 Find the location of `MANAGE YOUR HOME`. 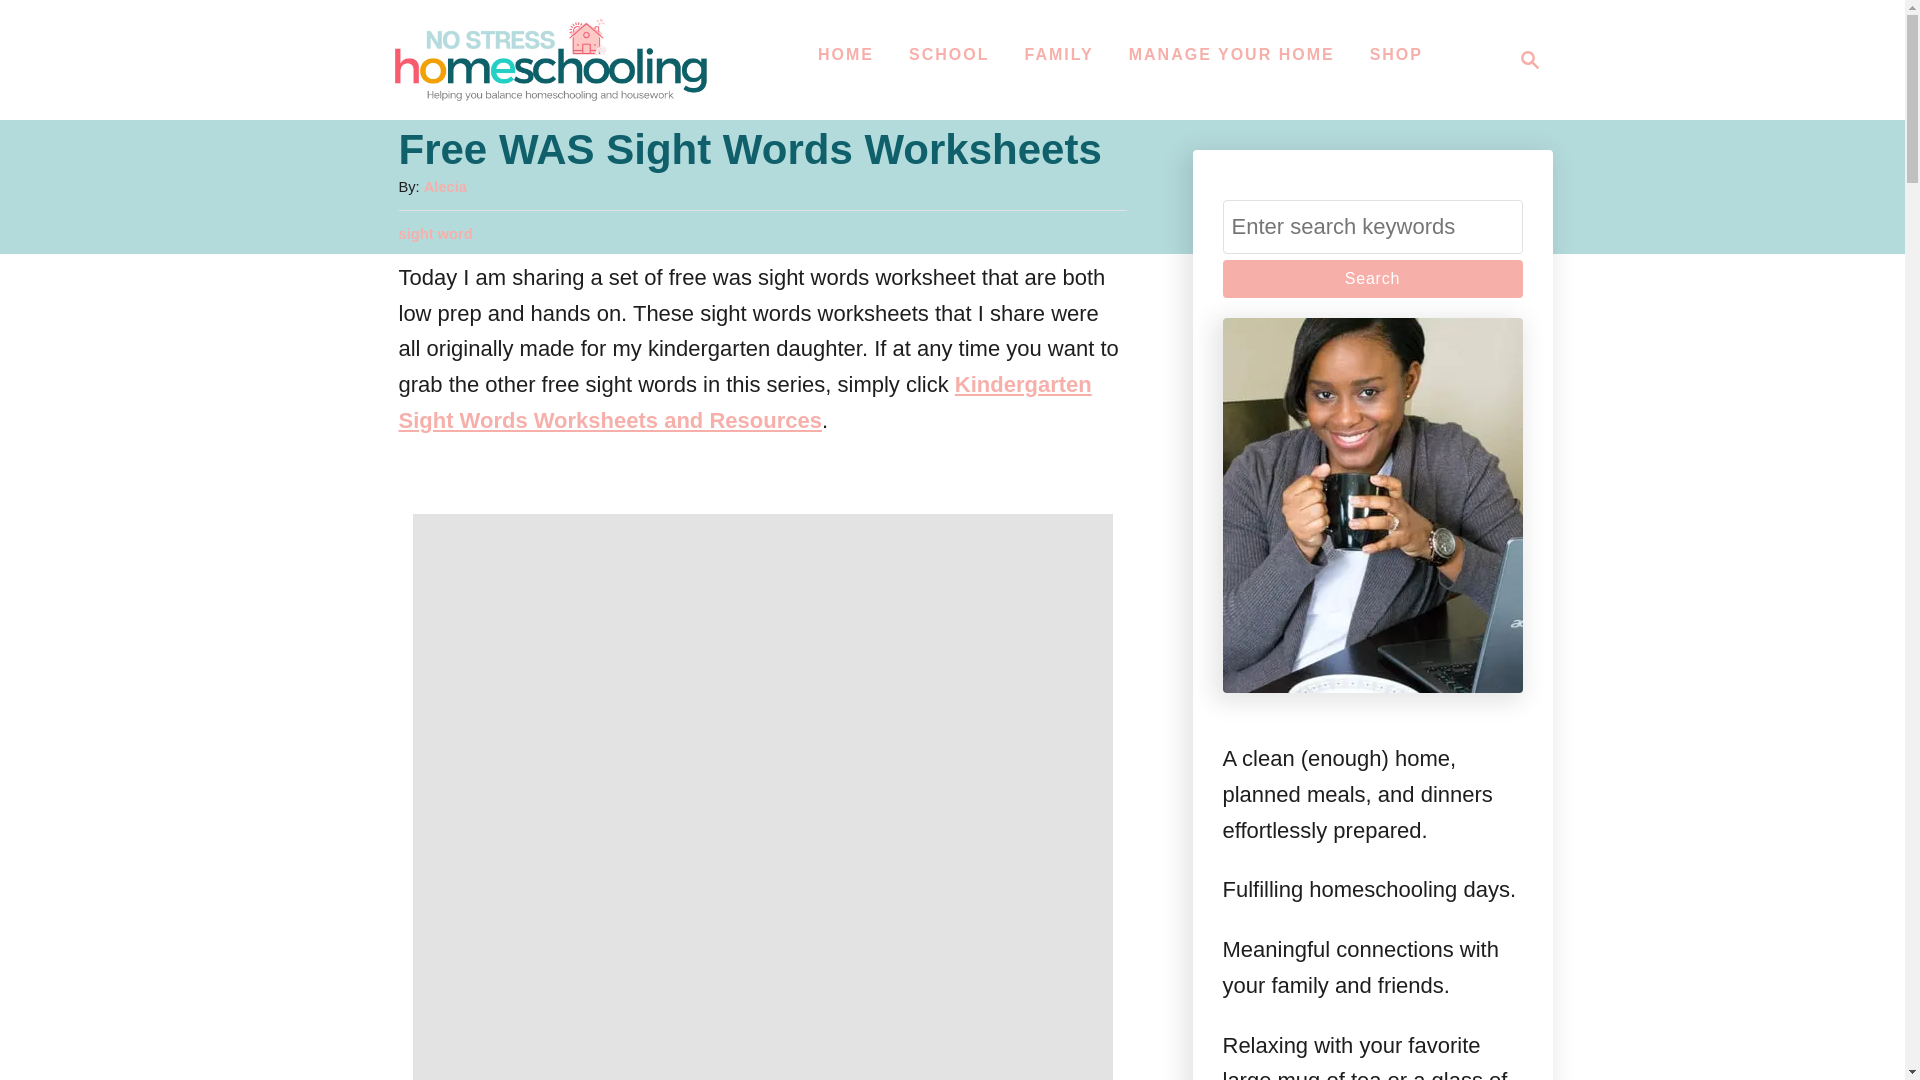

MANAGE YOUR HOME is located at coordinates (1232, 54).